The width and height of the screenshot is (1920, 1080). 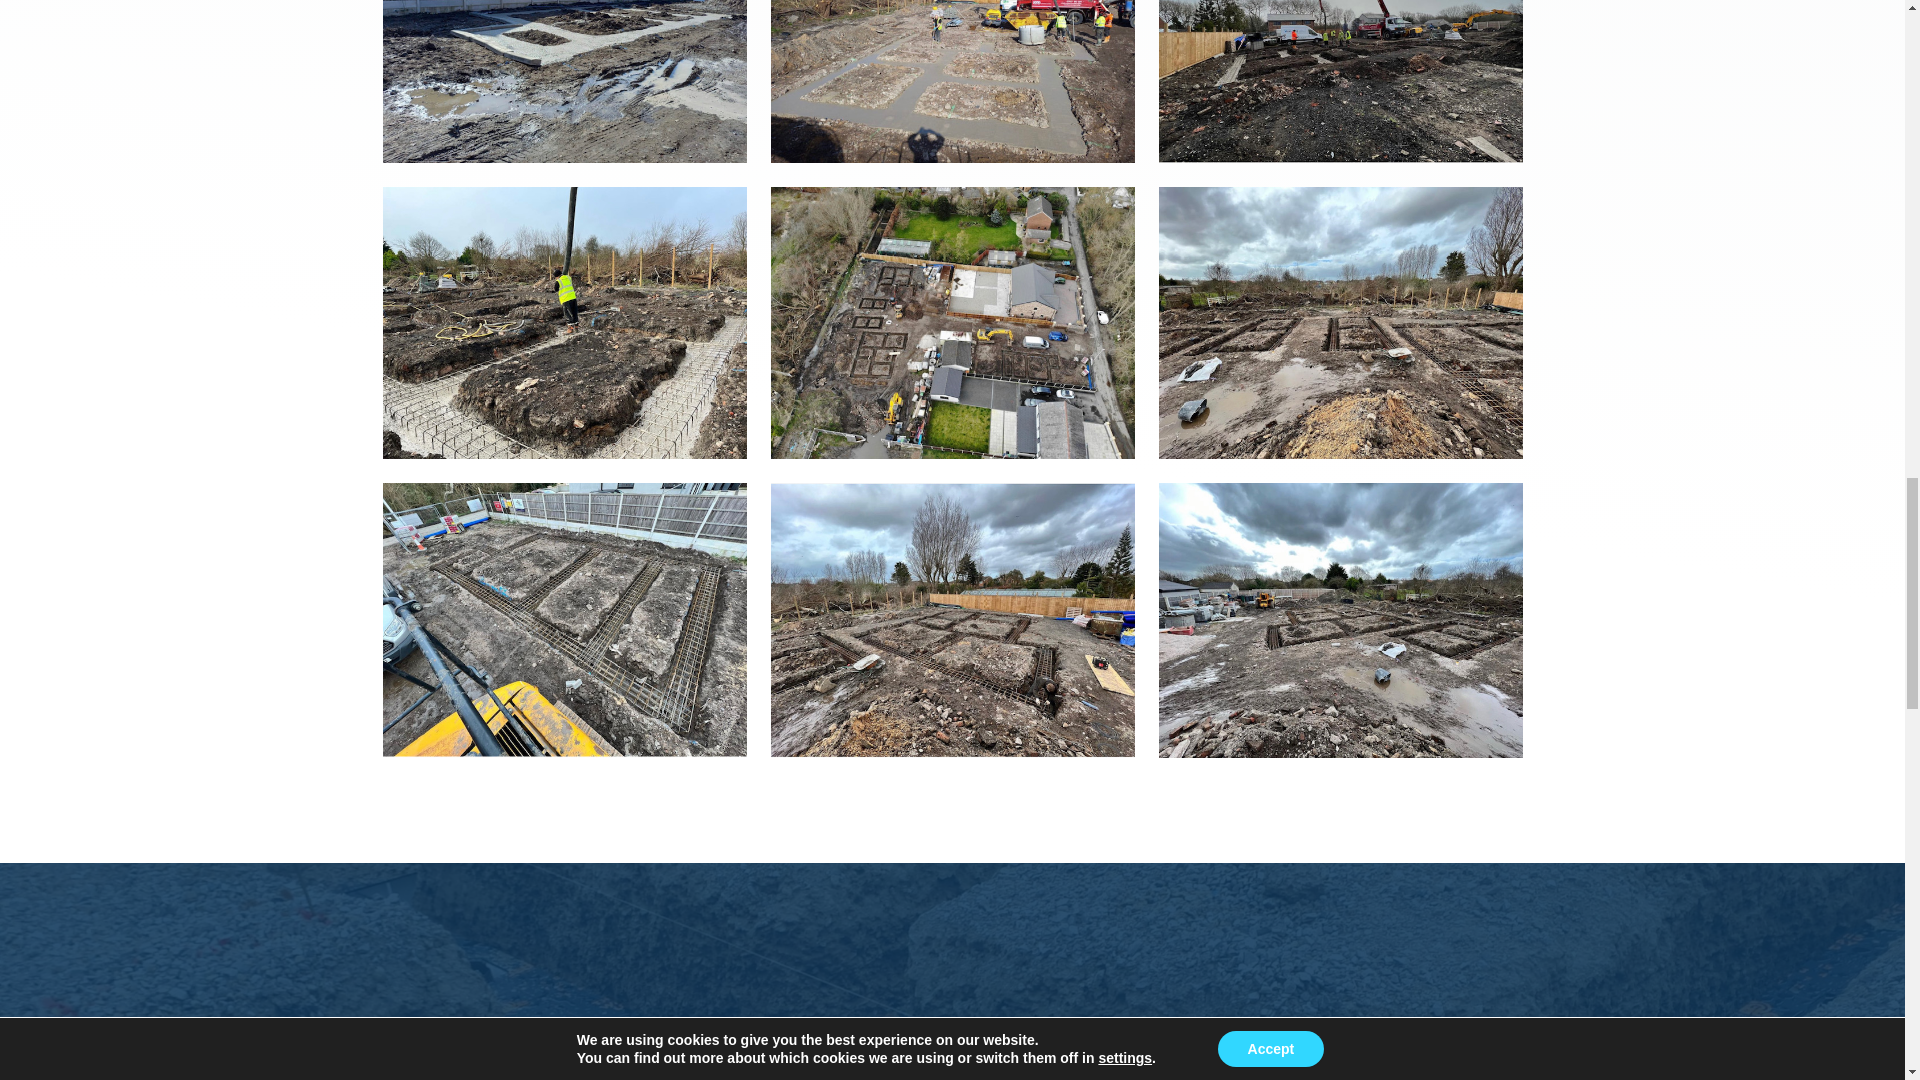 I want to click on 4 New build houses and garages in Blackpool 3, so click(x=1340, y=82).